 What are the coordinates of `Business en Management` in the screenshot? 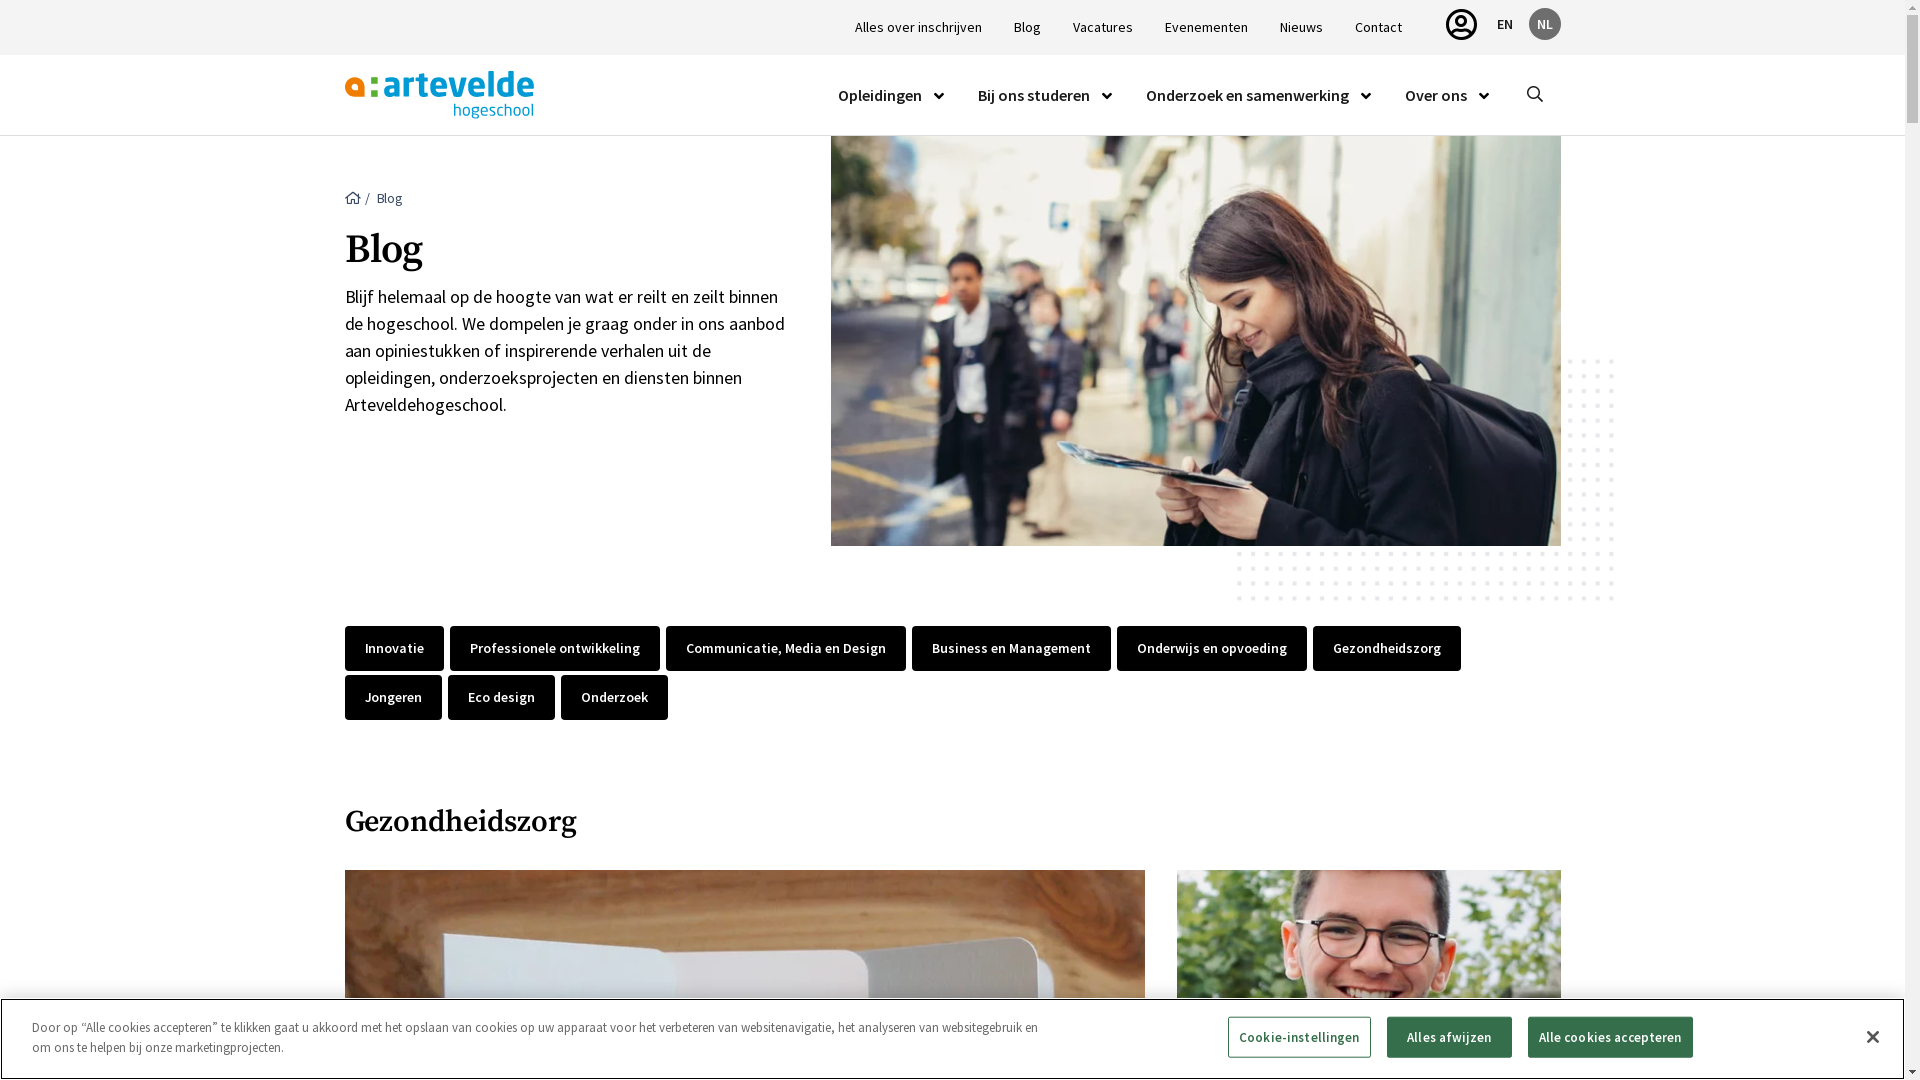 It's located at (1012, 648).